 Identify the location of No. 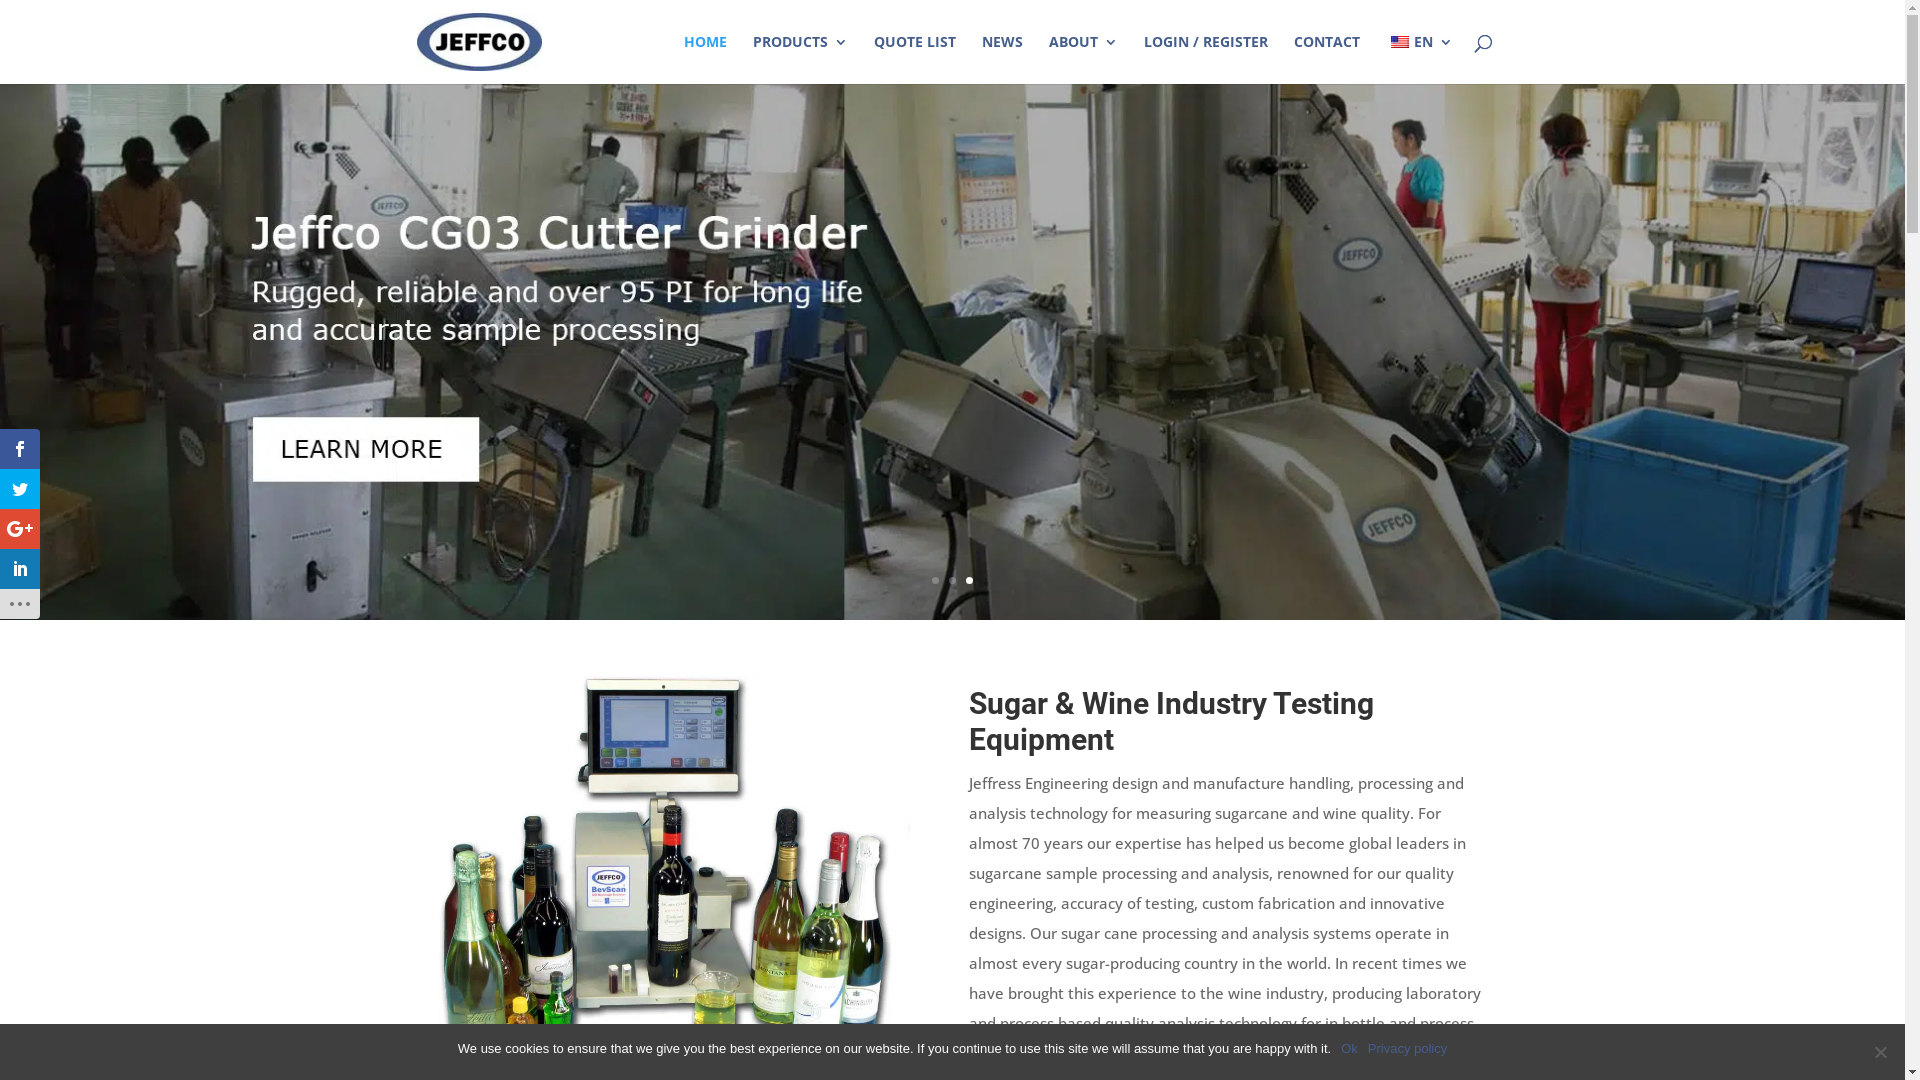
(1880, 1052).